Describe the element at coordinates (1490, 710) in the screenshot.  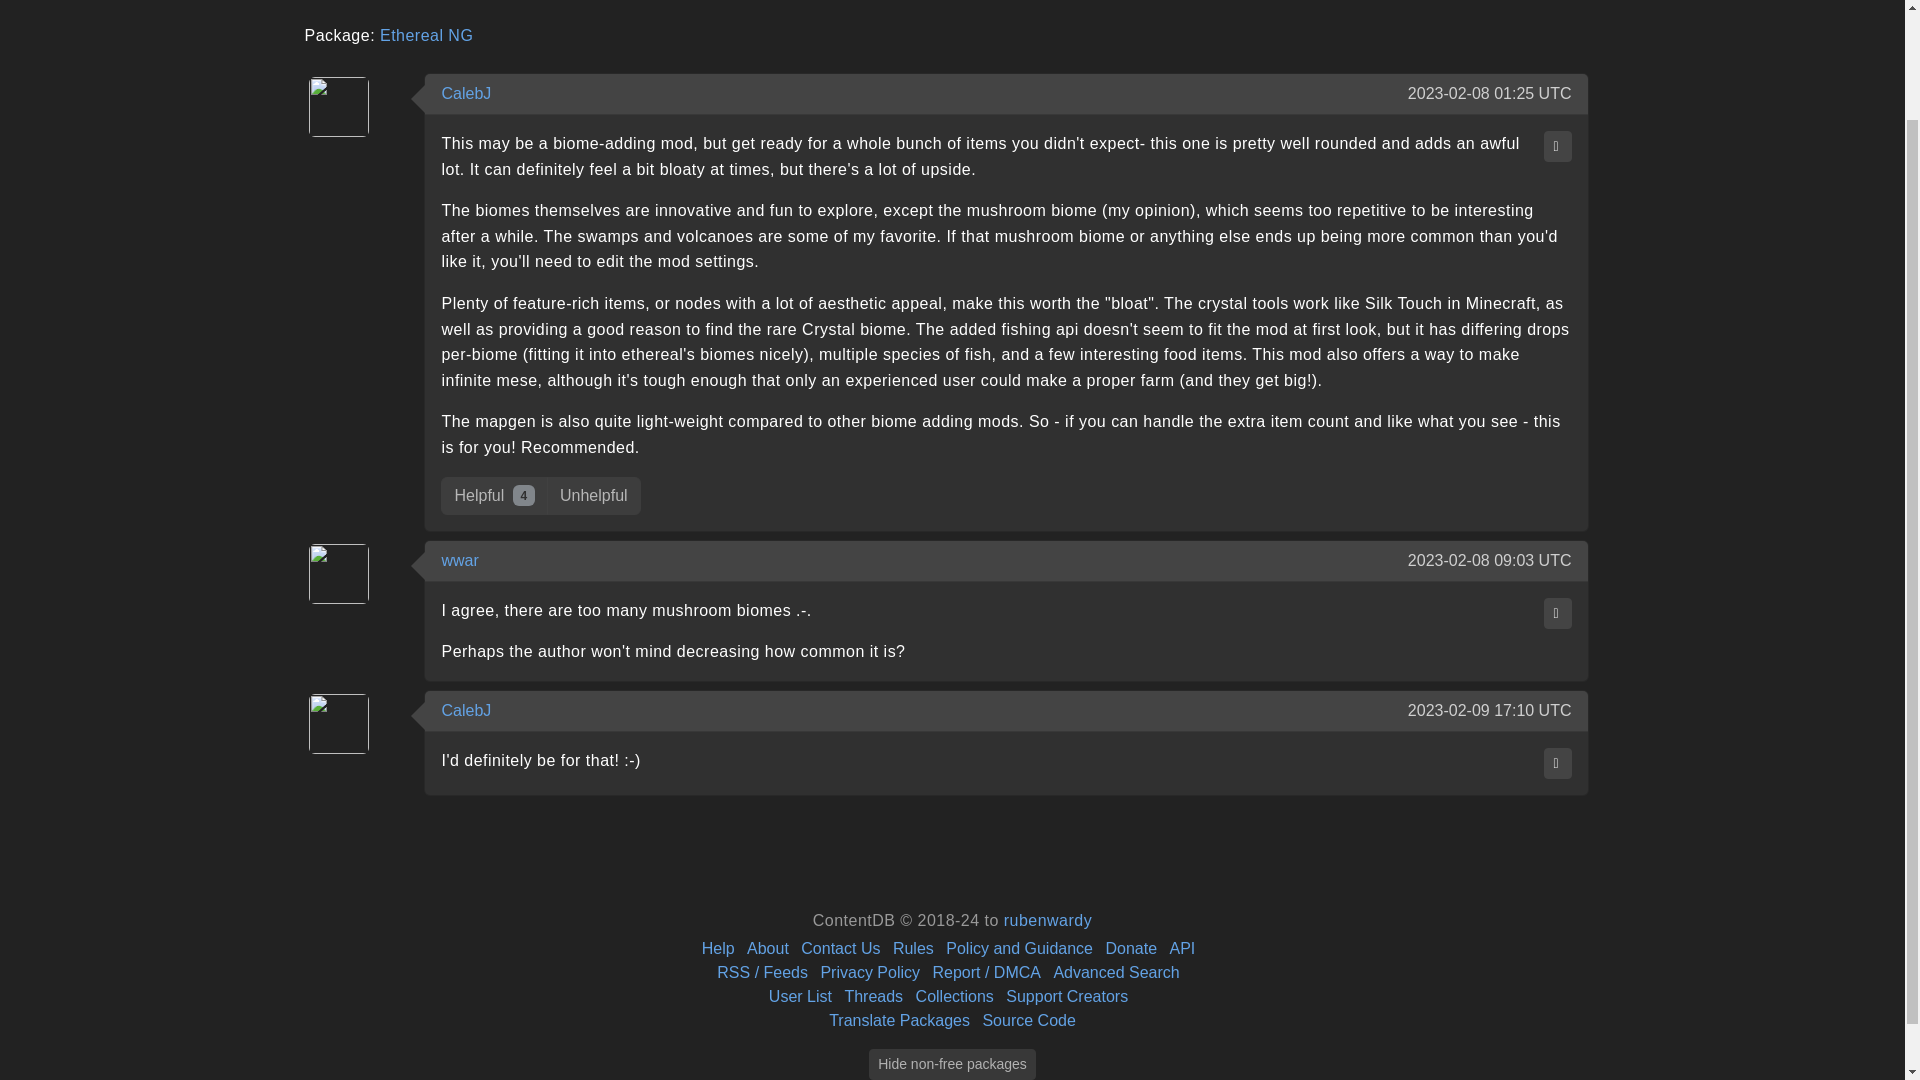
I see `2023-02-09 17:10 UTC` at that location.